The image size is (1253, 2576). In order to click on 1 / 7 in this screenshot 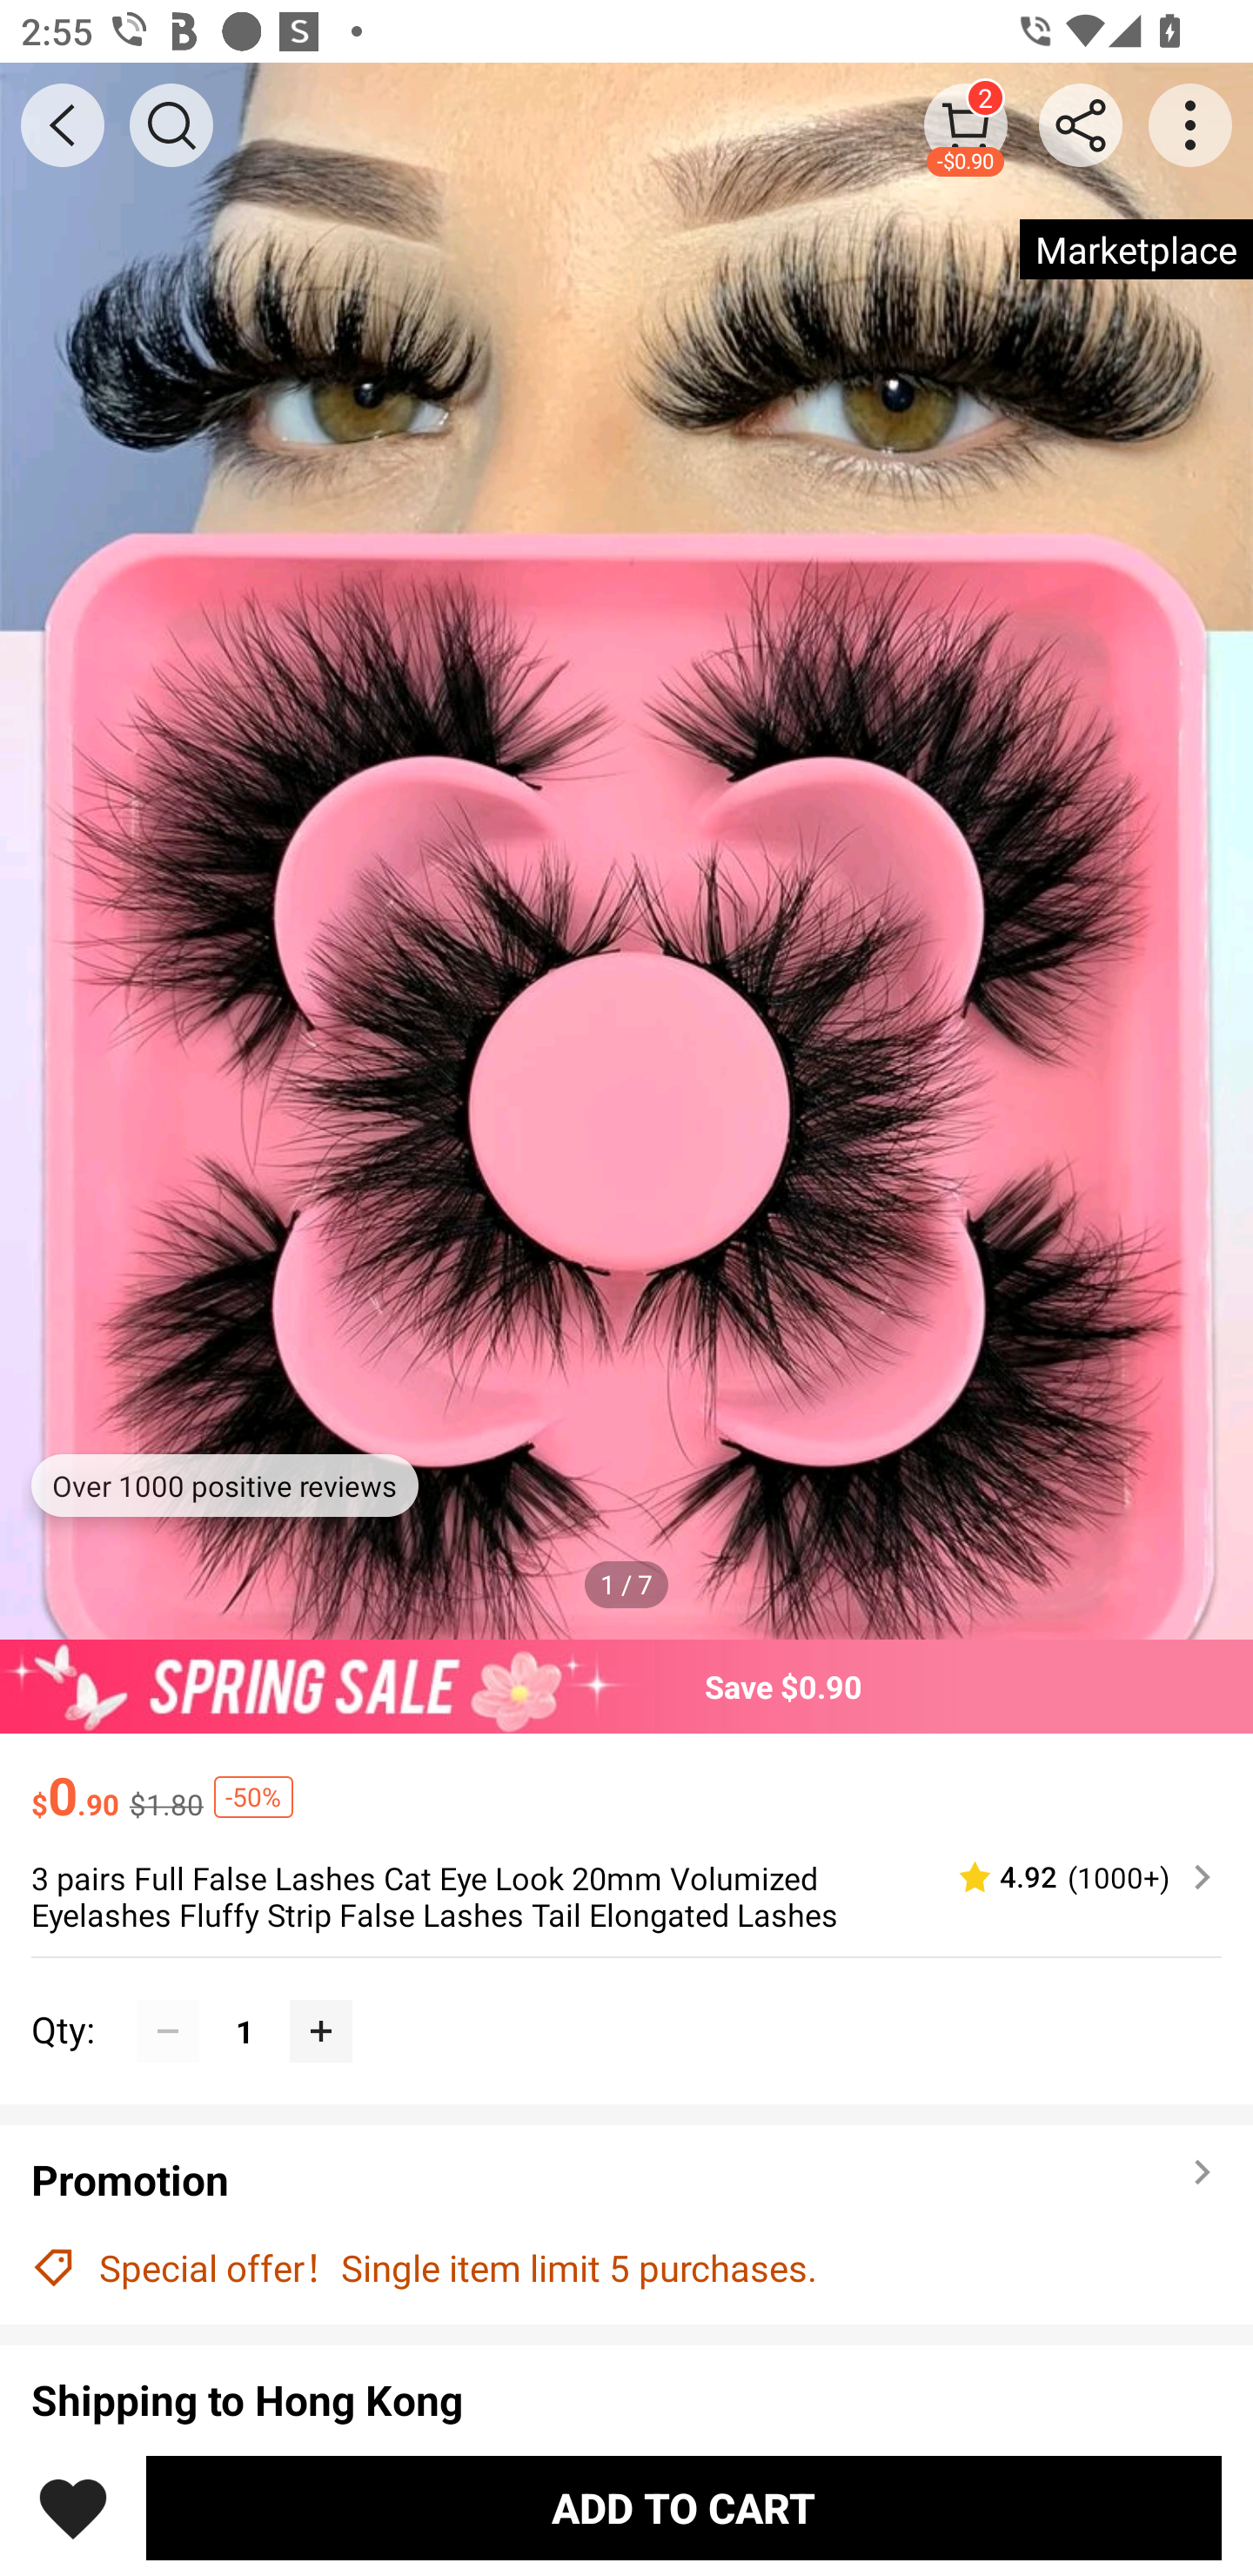, I will do `click(626, 1584)`.